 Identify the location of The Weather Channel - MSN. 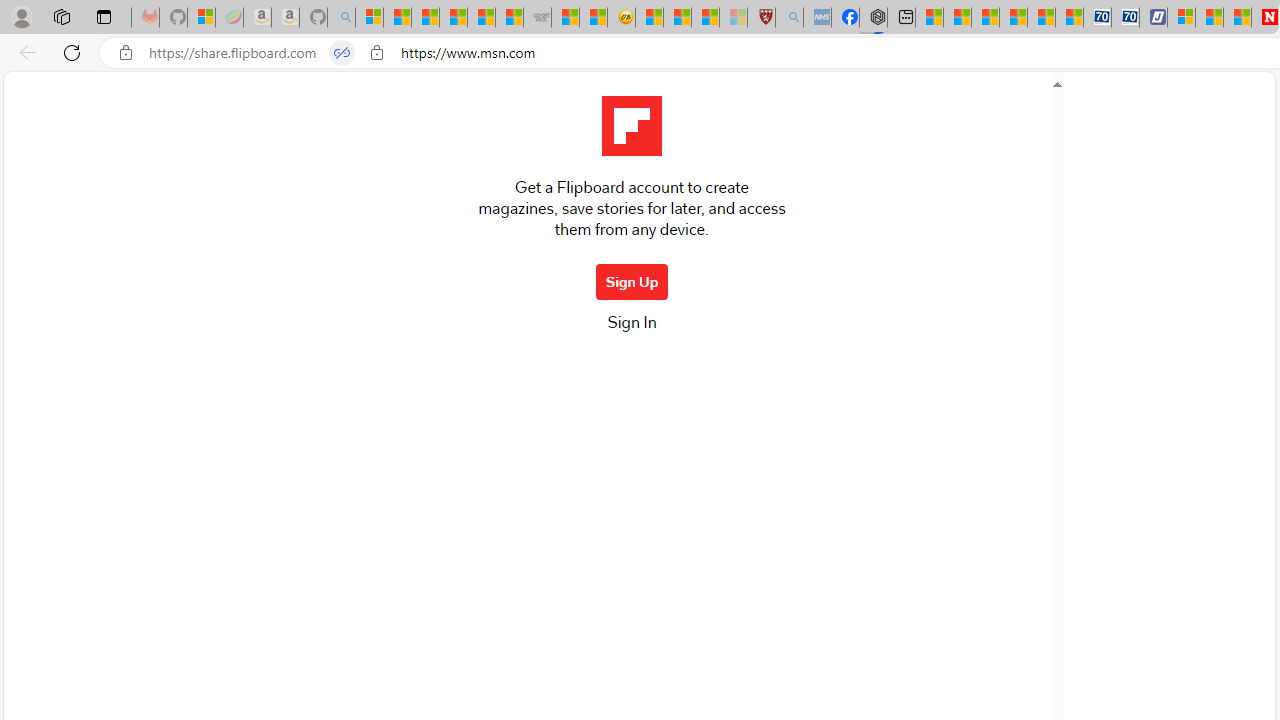
(426, 18).